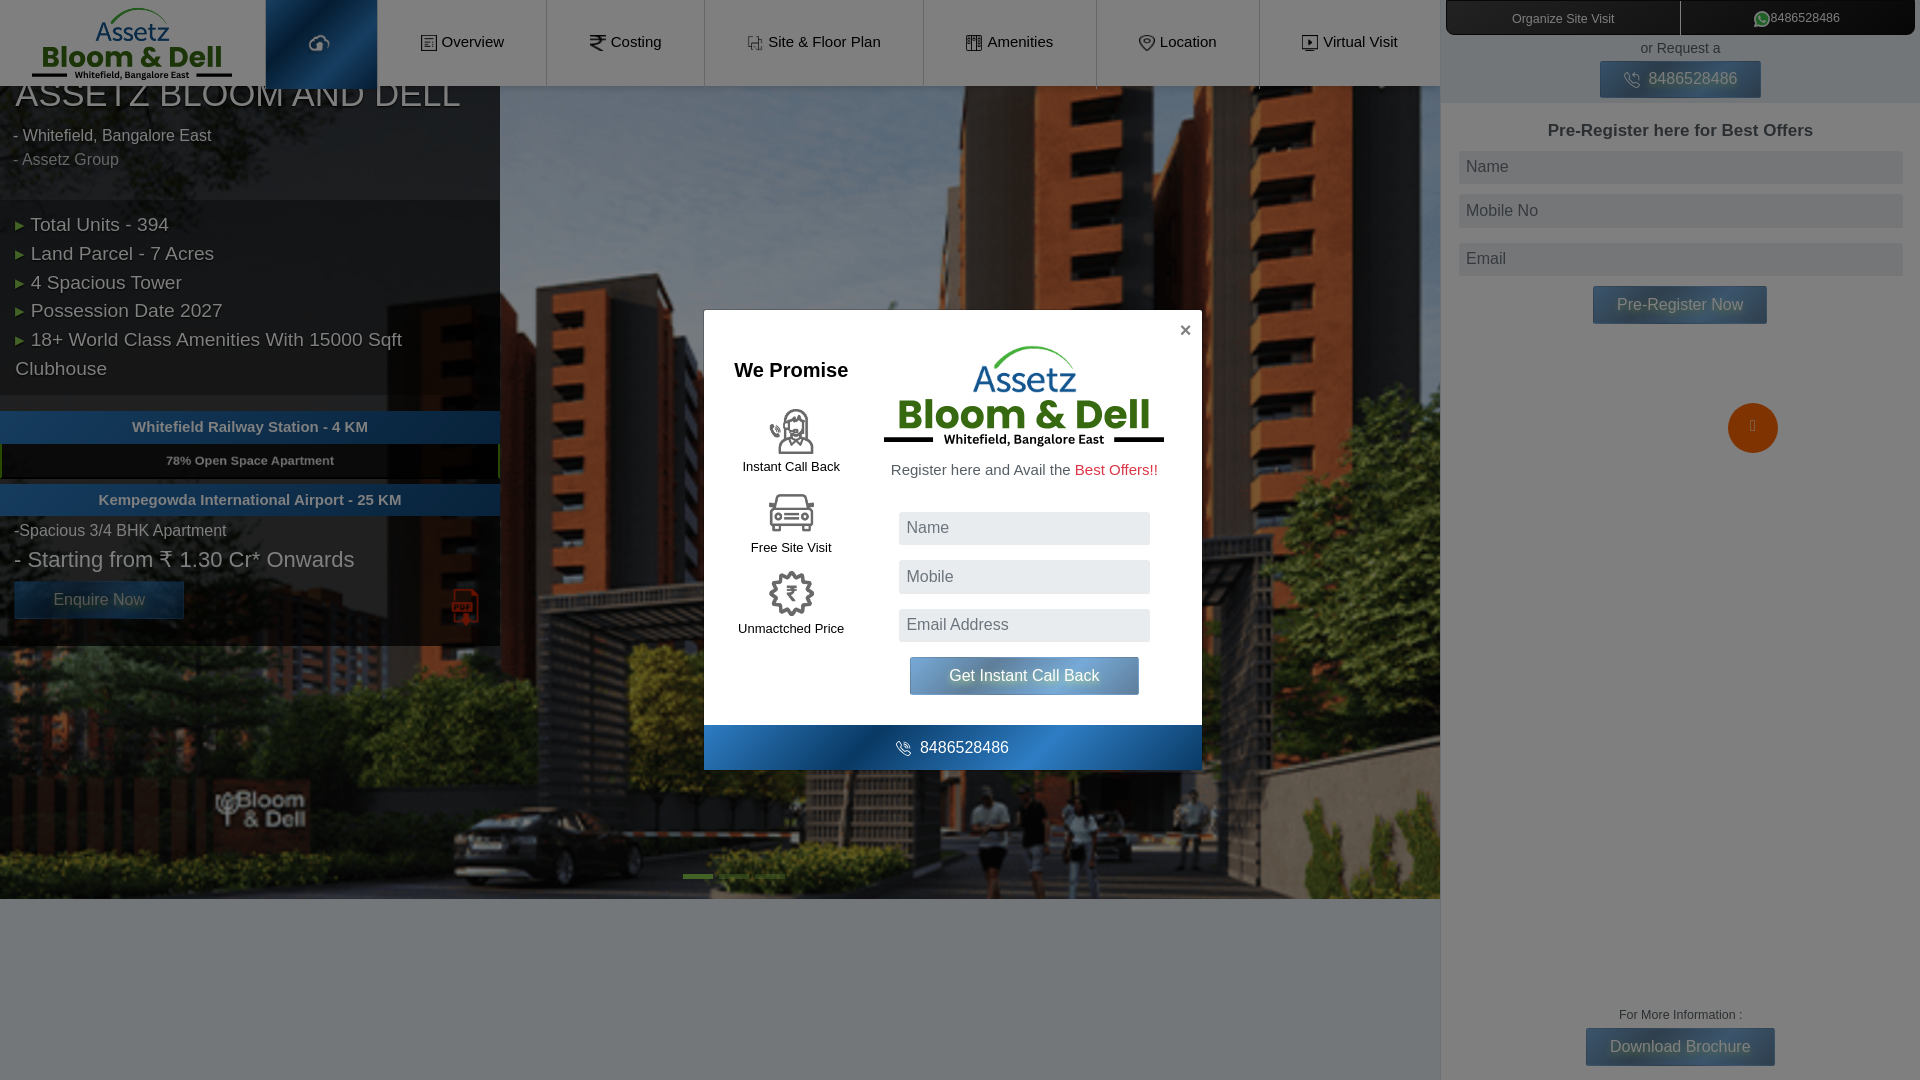 The width and height of the screenshot is (1920, 1080). Describe the element at coordinates (1178, 42) in the screenshot. I see `Location` at that location.